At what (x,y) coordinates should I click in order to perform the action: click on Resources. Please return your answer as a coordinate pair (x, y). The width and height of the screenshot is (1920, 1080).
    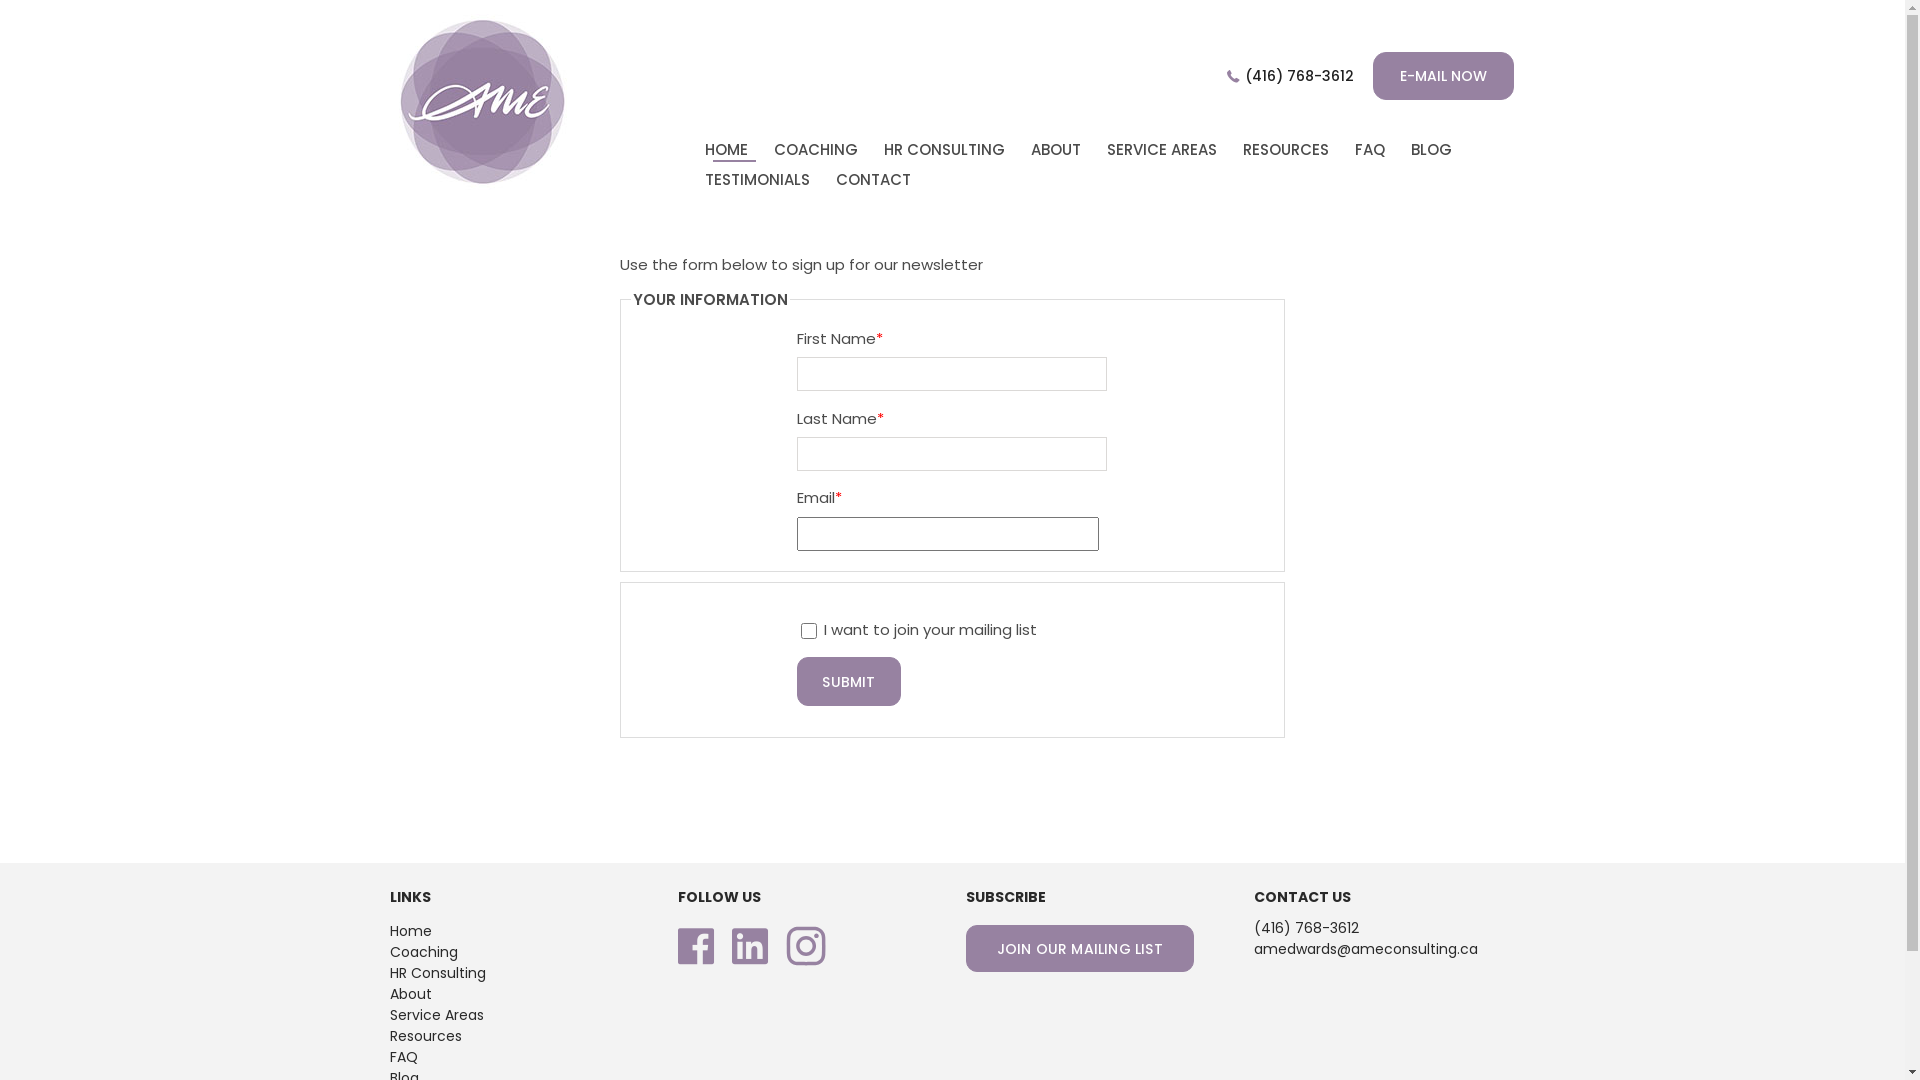
    Looking at the image, I should click on (426, 1036).